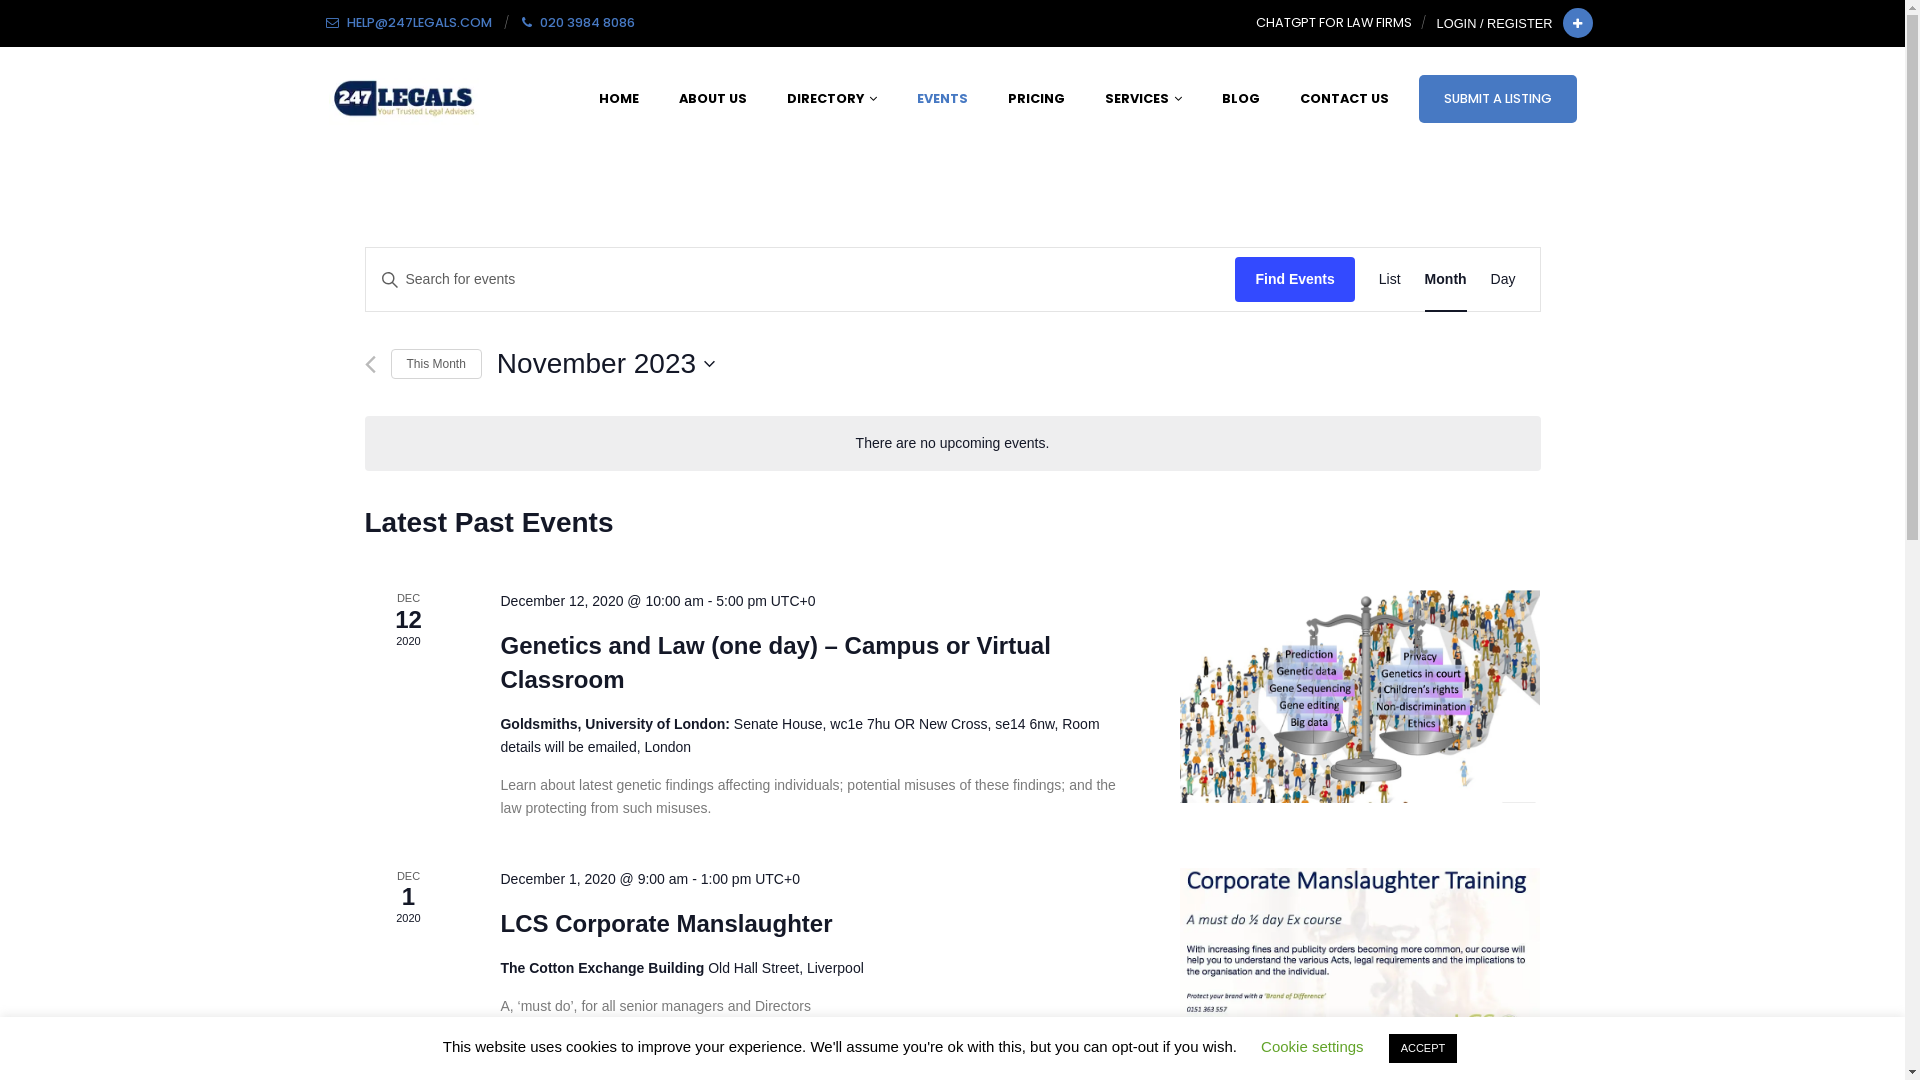 Image resolution: width=1920 pixels, height=1080 pixels. Describe the element at coordinates (370, 364) in the screenshot. I see `Previous month` at that location.